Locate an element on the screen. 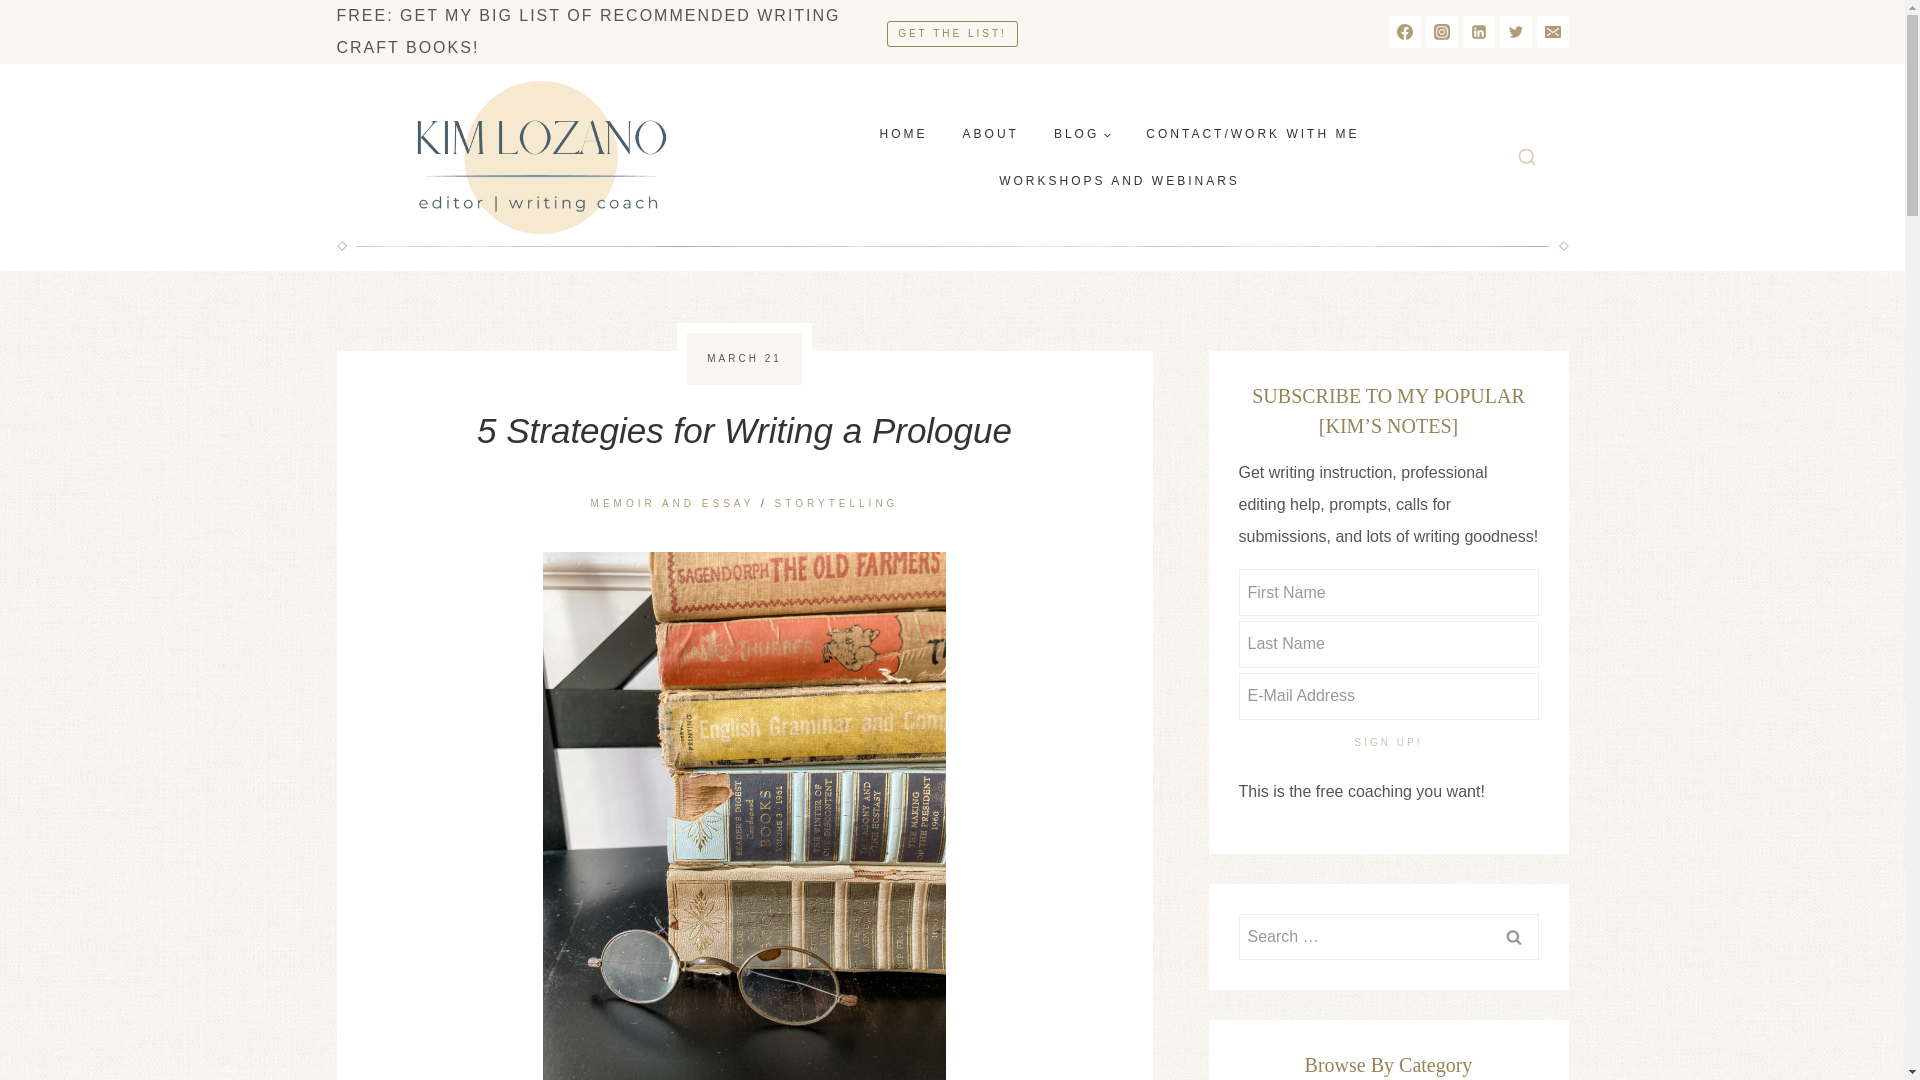 The width and height of the screenshot is (1920, 1080). BLOG is located at coordinates (1082, 134).